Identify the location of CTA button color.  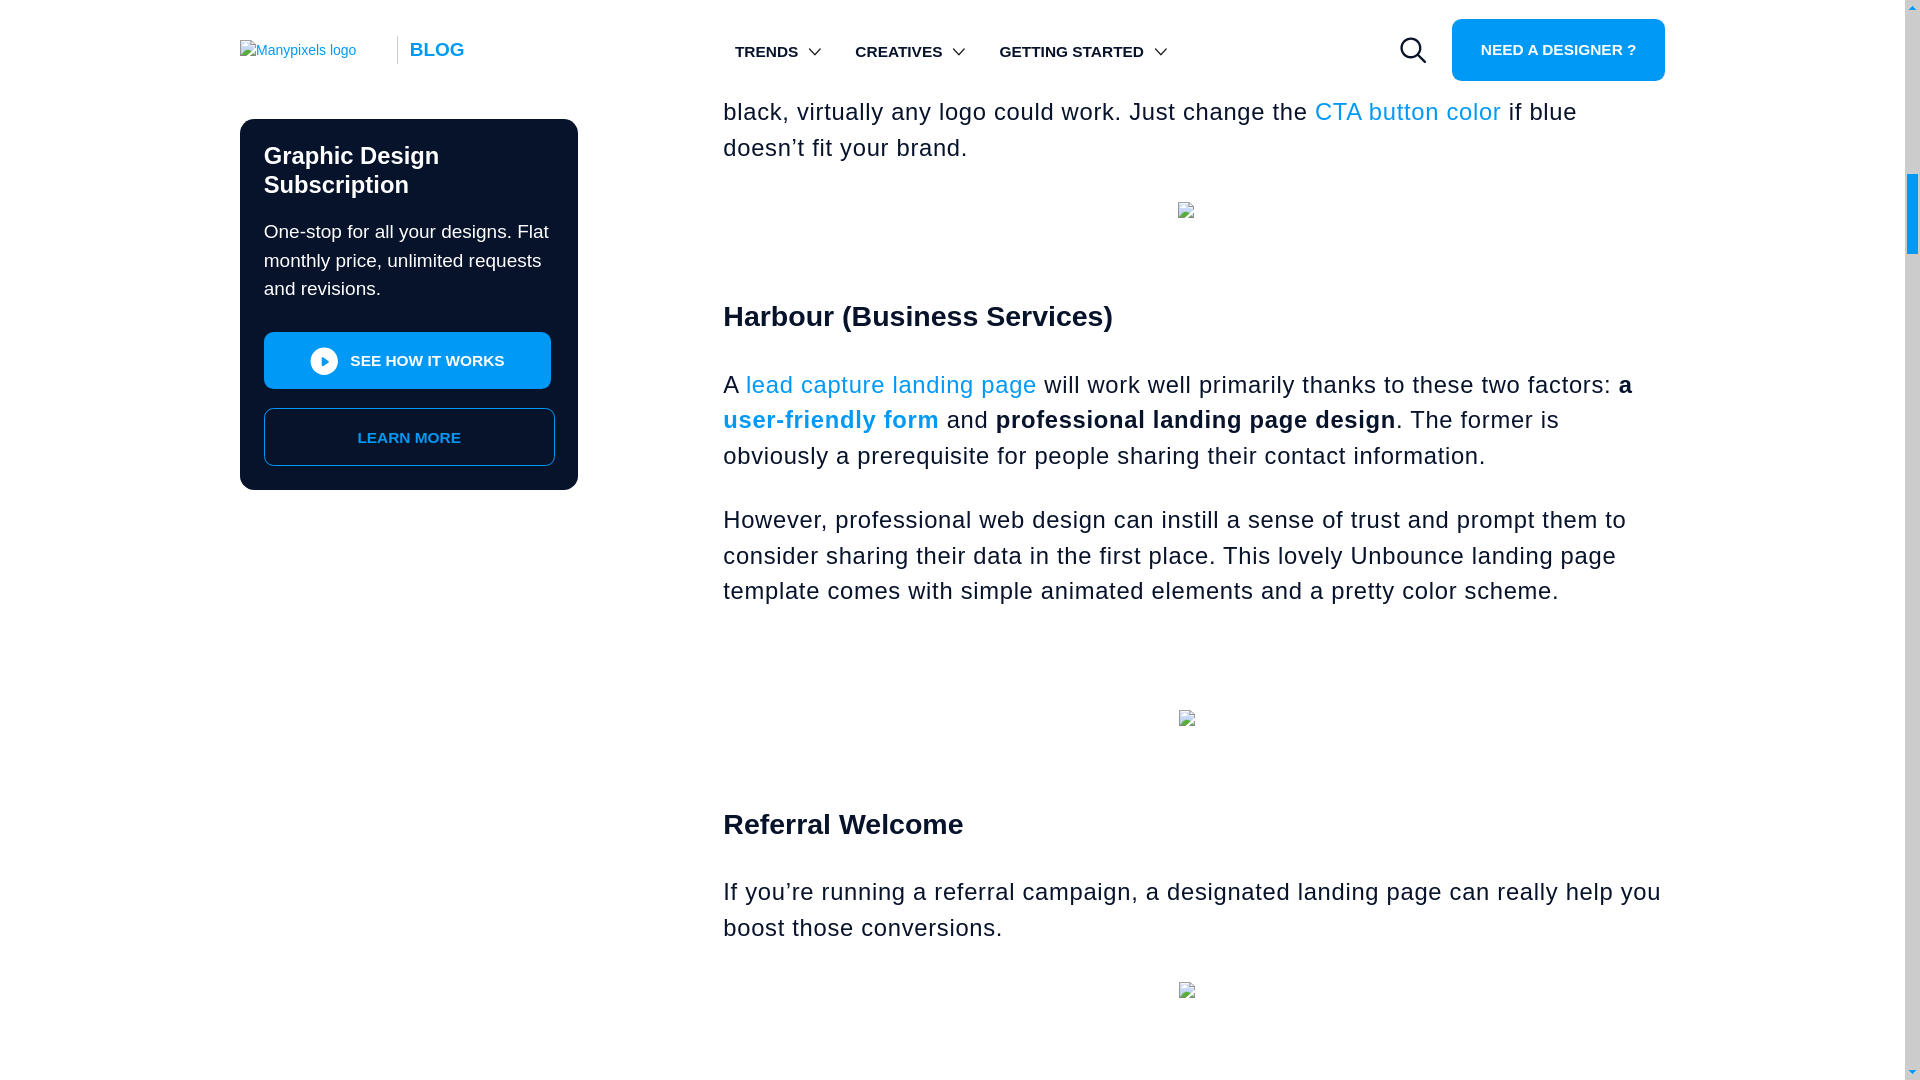
(1408, 112).